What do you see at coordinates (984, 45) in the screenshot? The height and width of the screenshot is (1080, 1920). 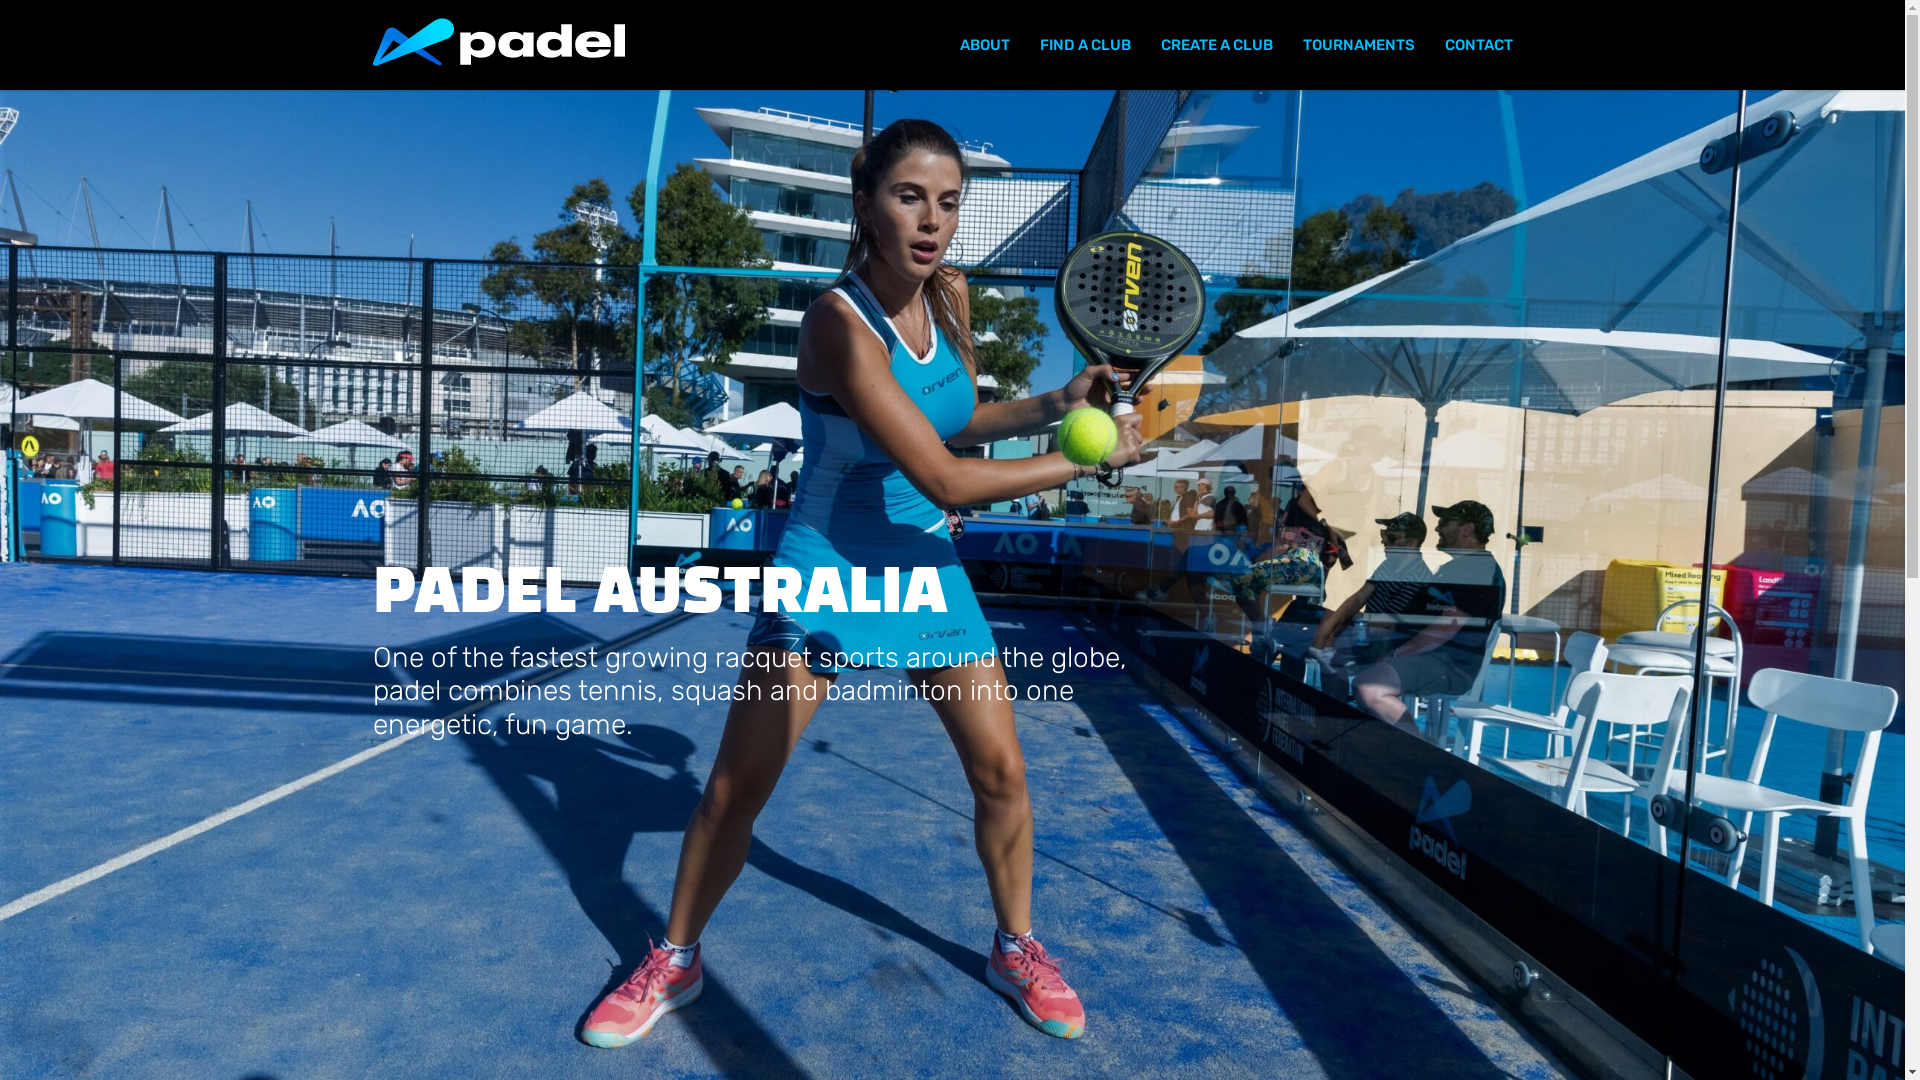 I see `ABOUT` at bounding box center [984, 45].